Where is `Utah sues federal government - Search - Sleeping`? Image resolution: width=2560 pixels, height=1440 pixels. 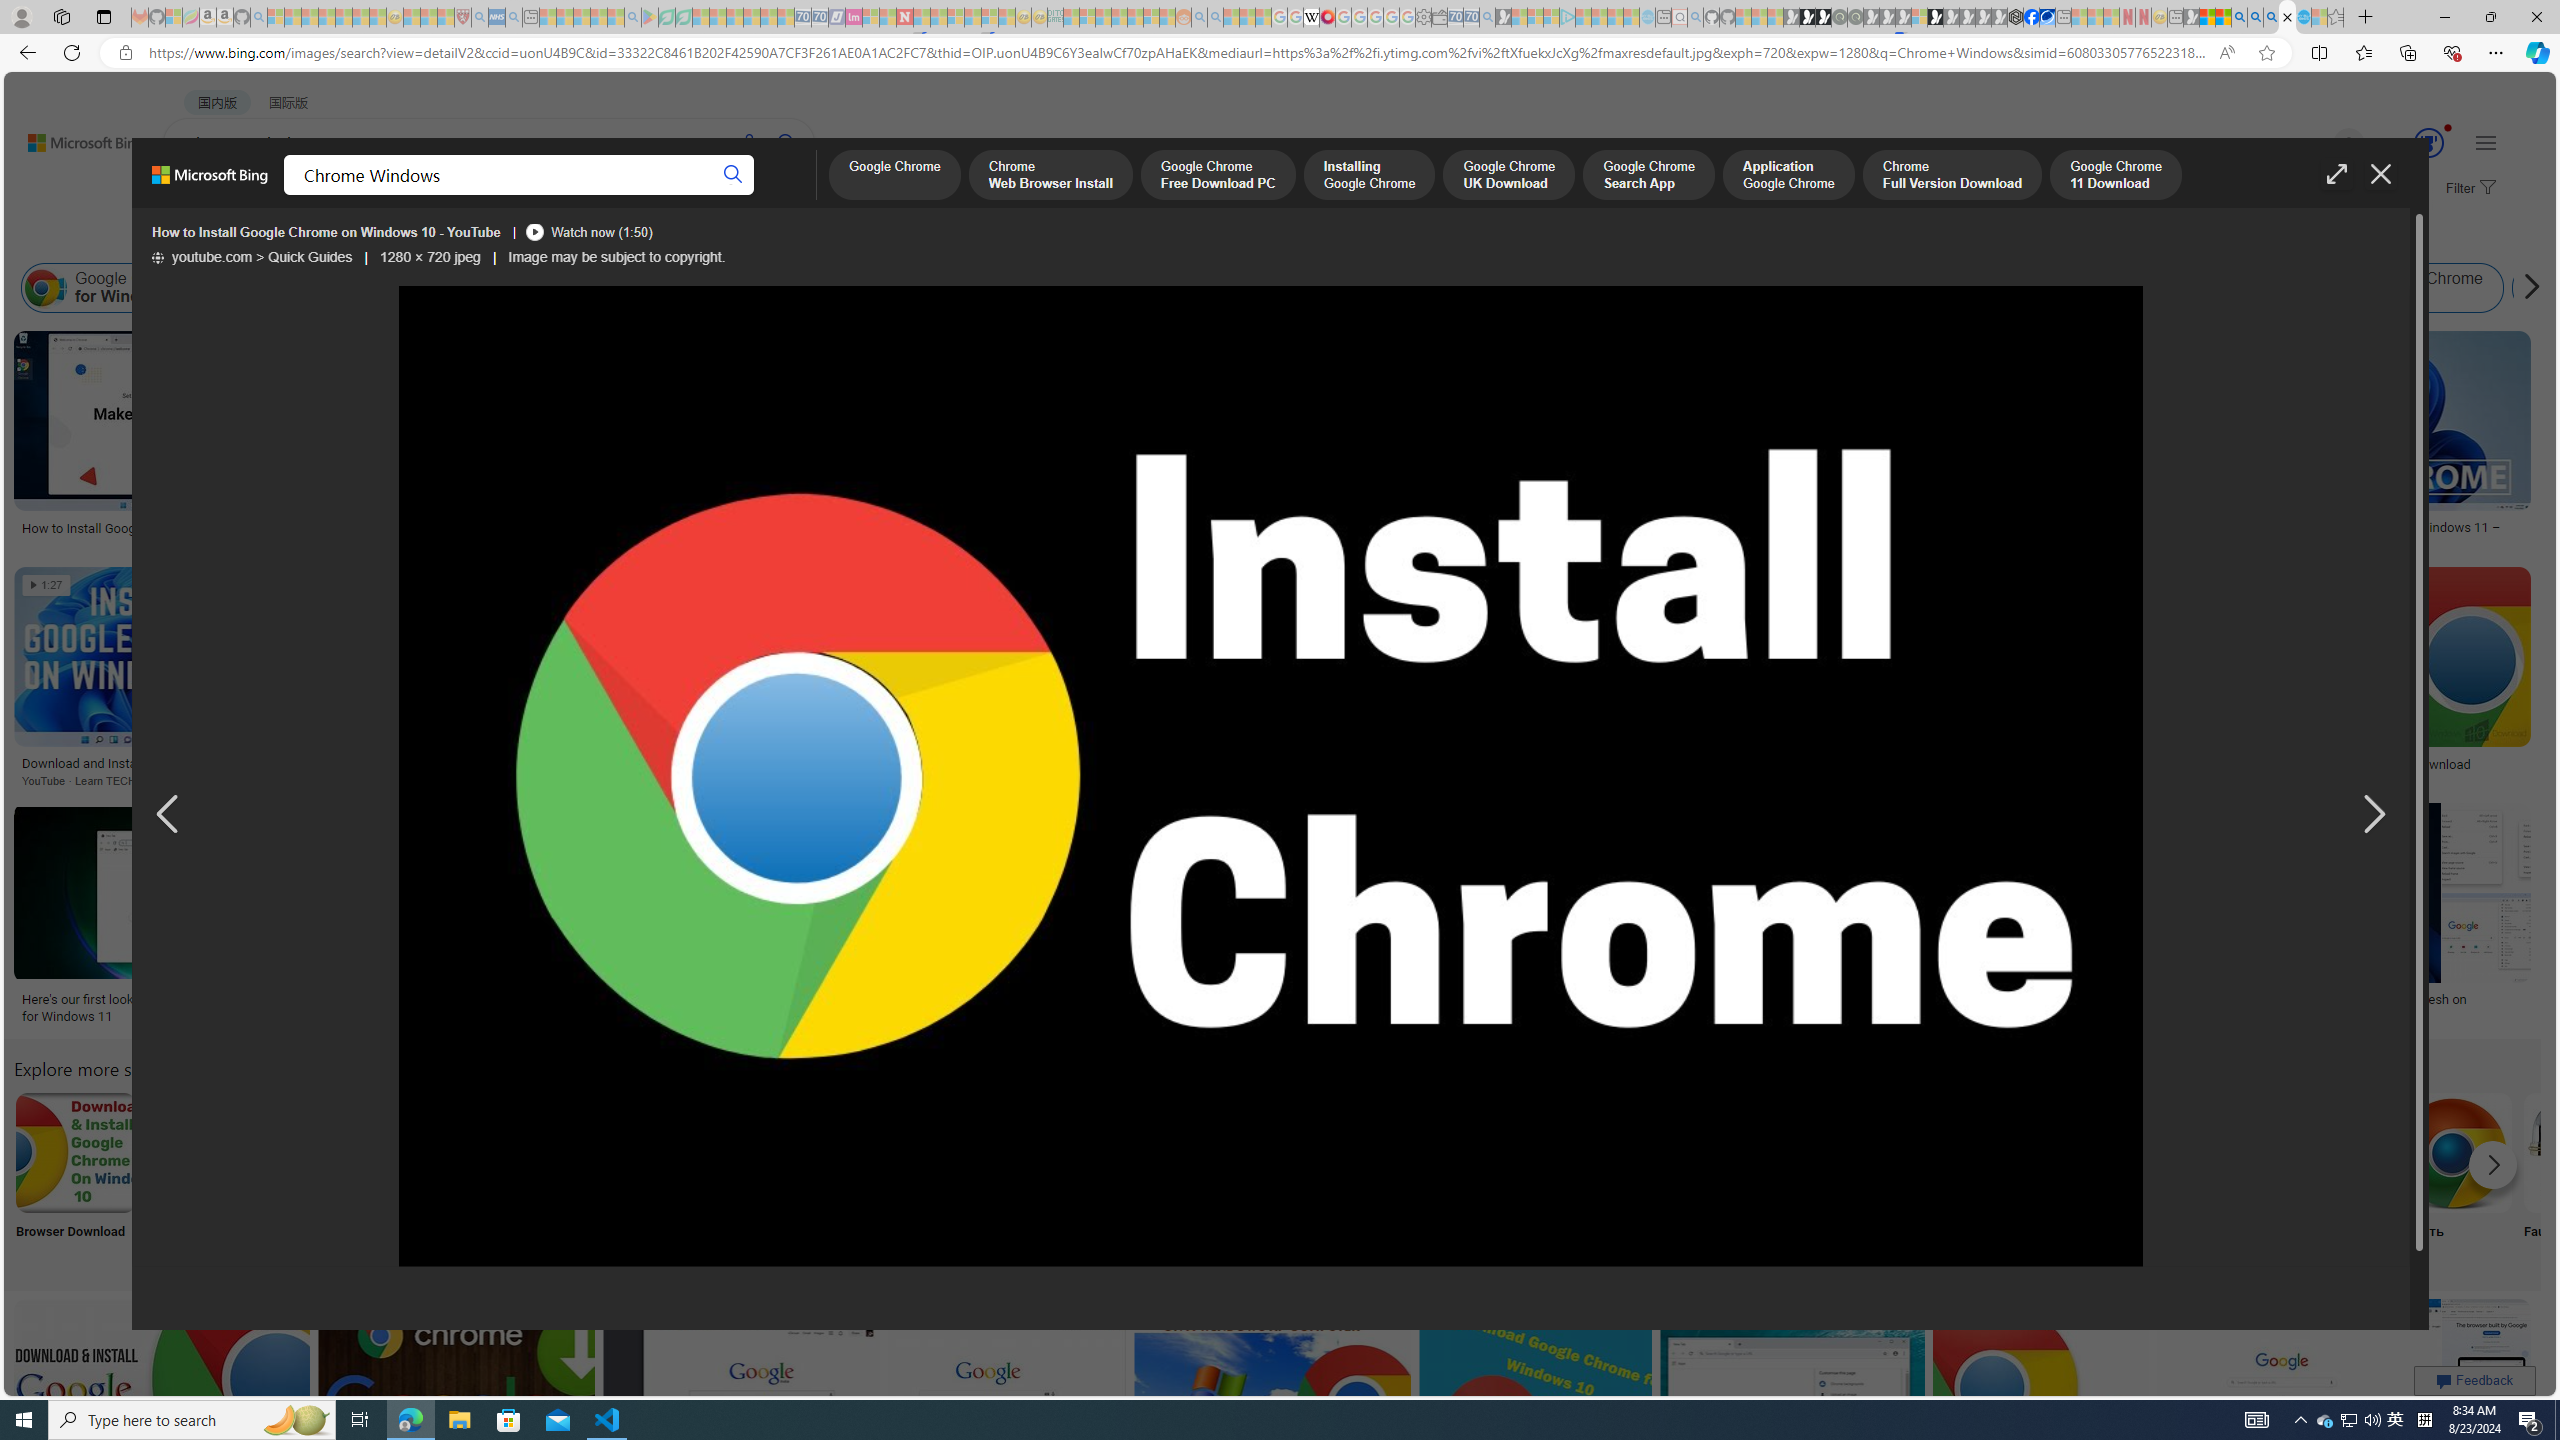 Utah sues federal government - Search - Sleeping is located at coordinates (1214, 17).